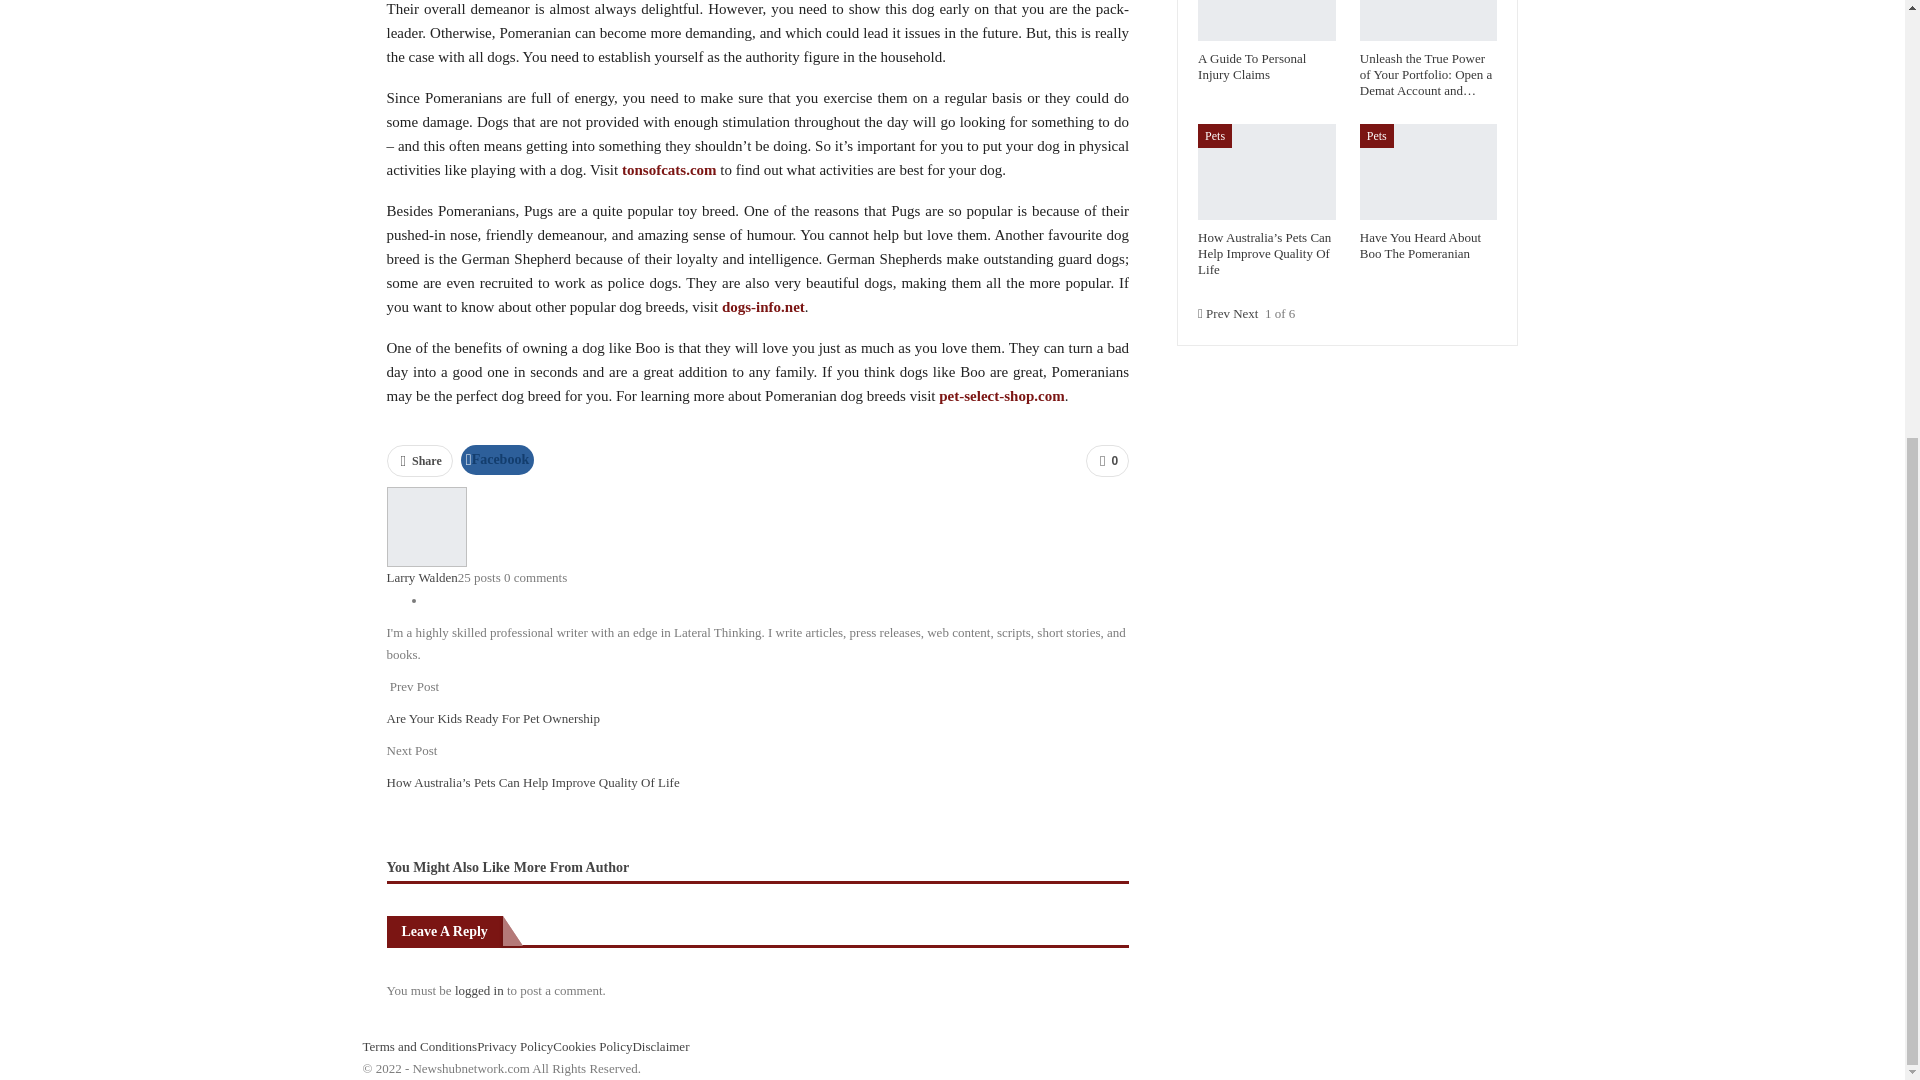  I want to click on Larry Walden, so click(420, 578).